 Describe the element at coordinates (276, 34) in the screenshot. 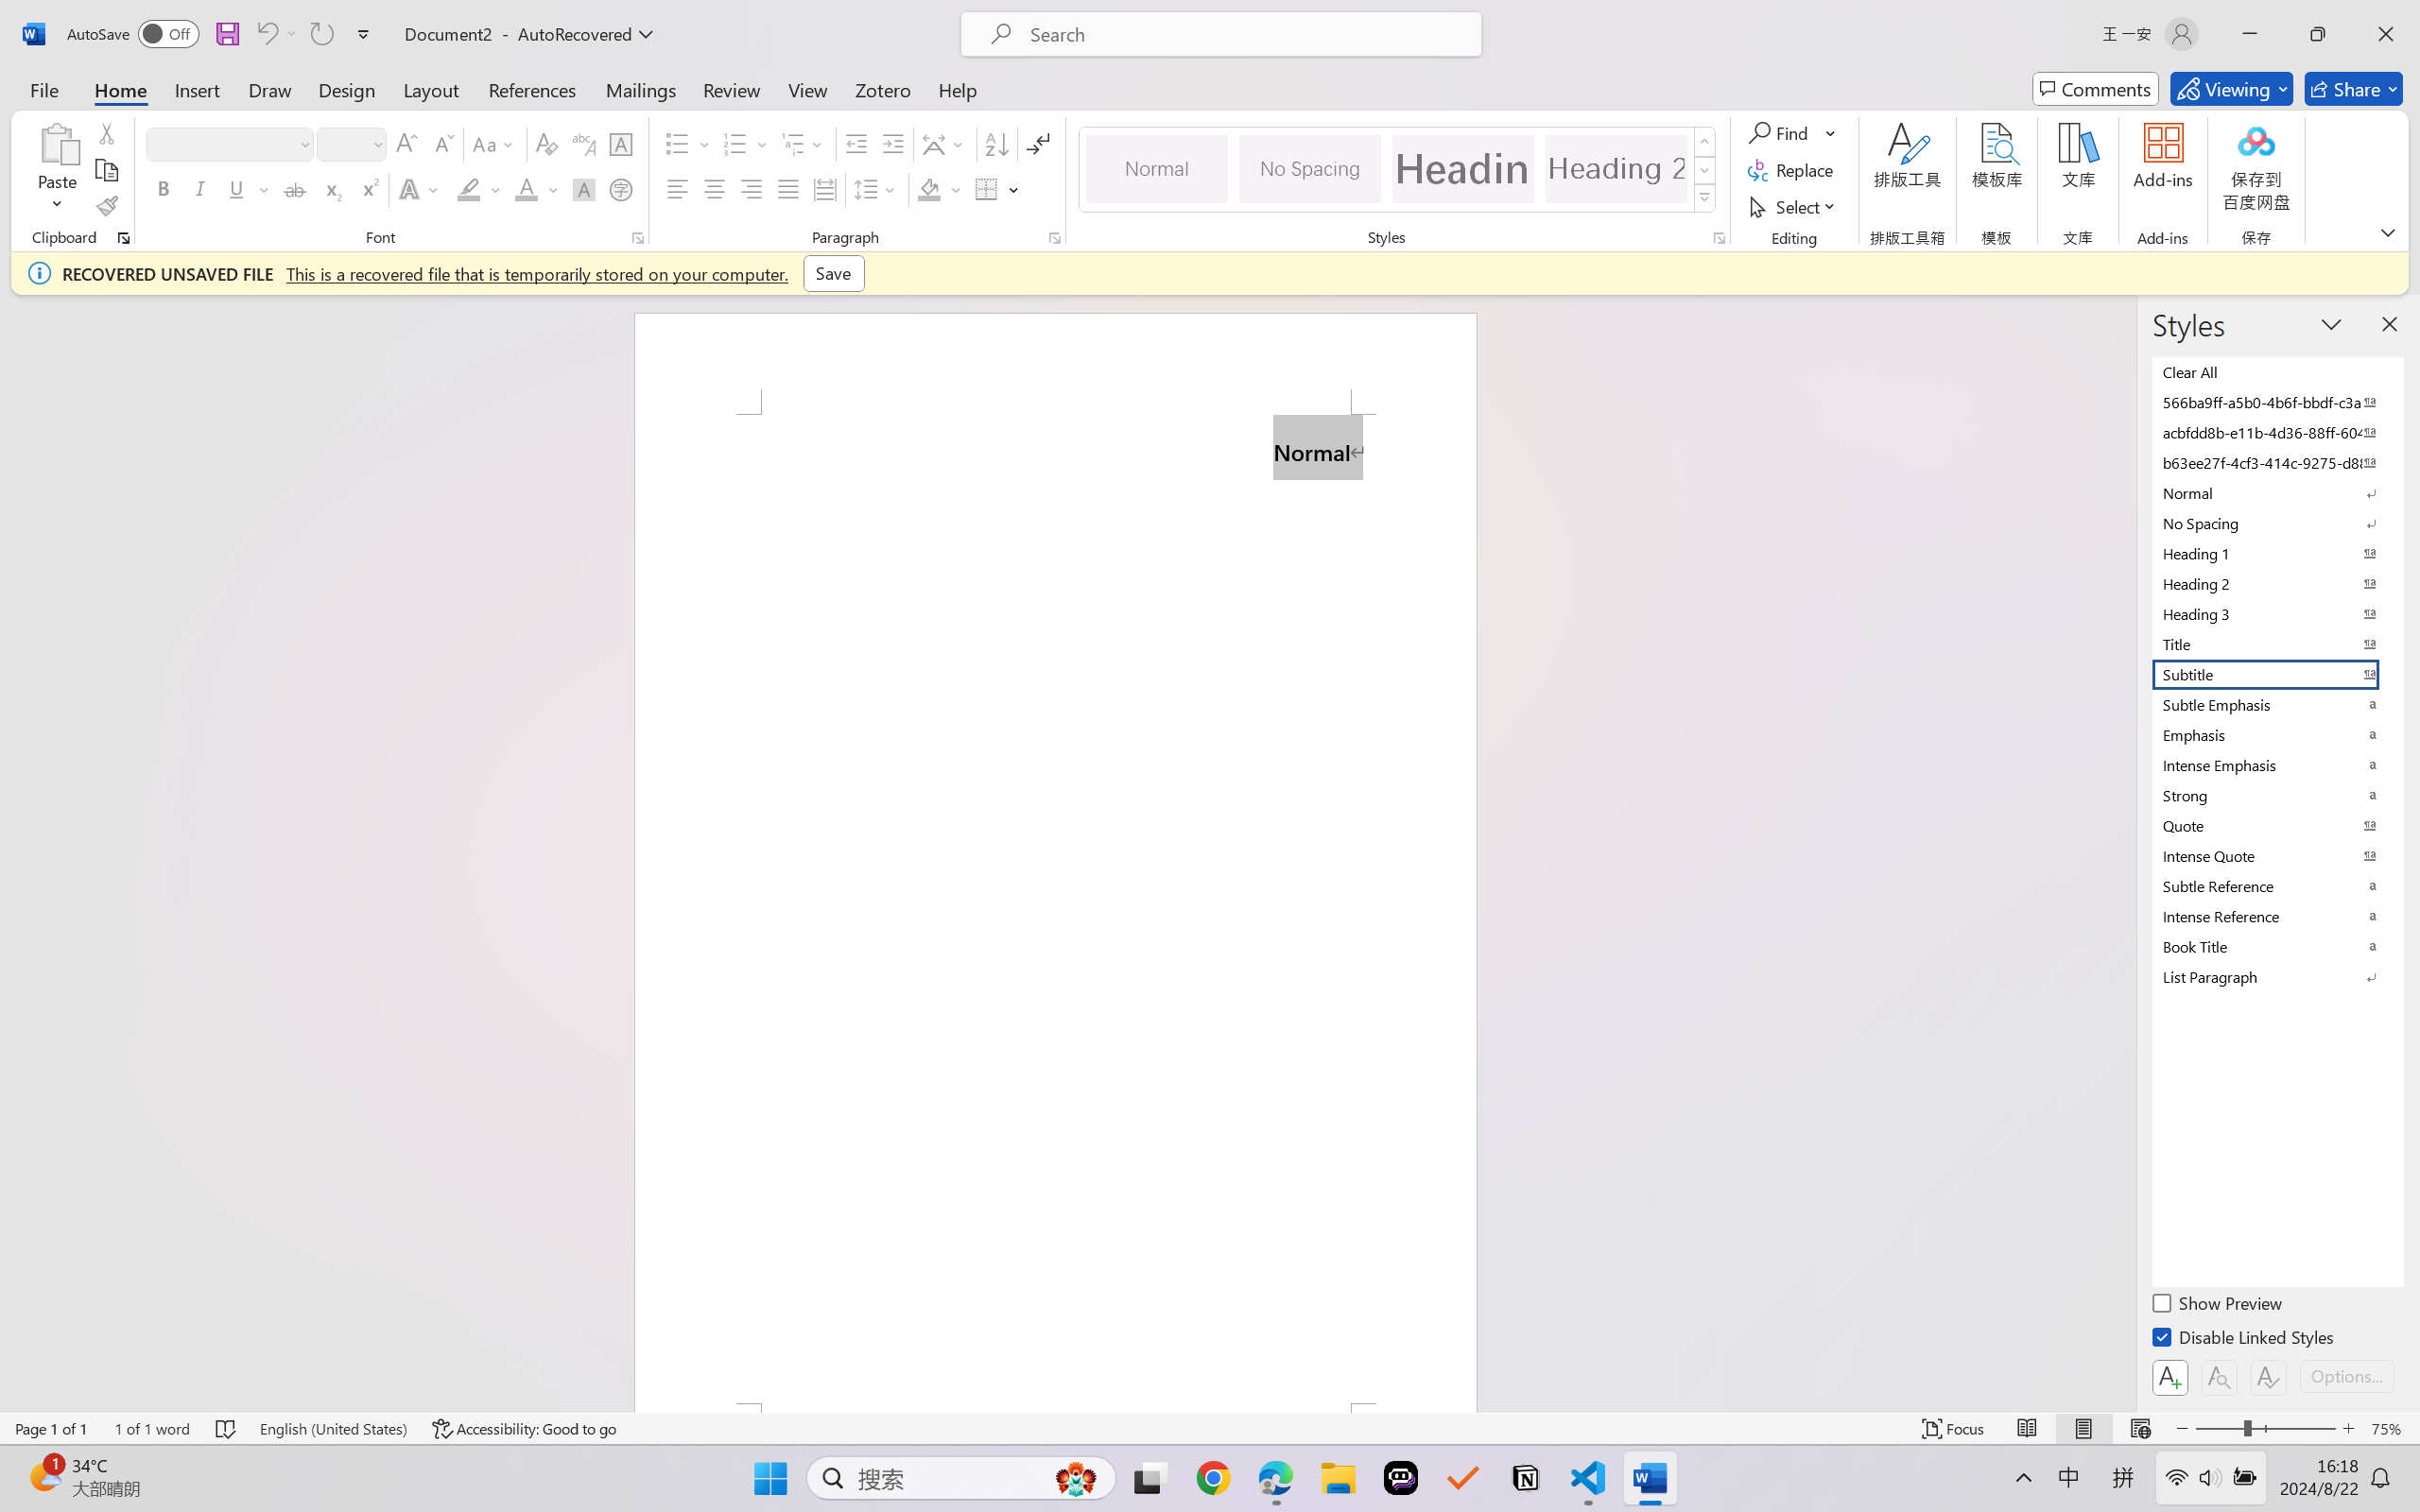

I see `Can't Undo` at that location.